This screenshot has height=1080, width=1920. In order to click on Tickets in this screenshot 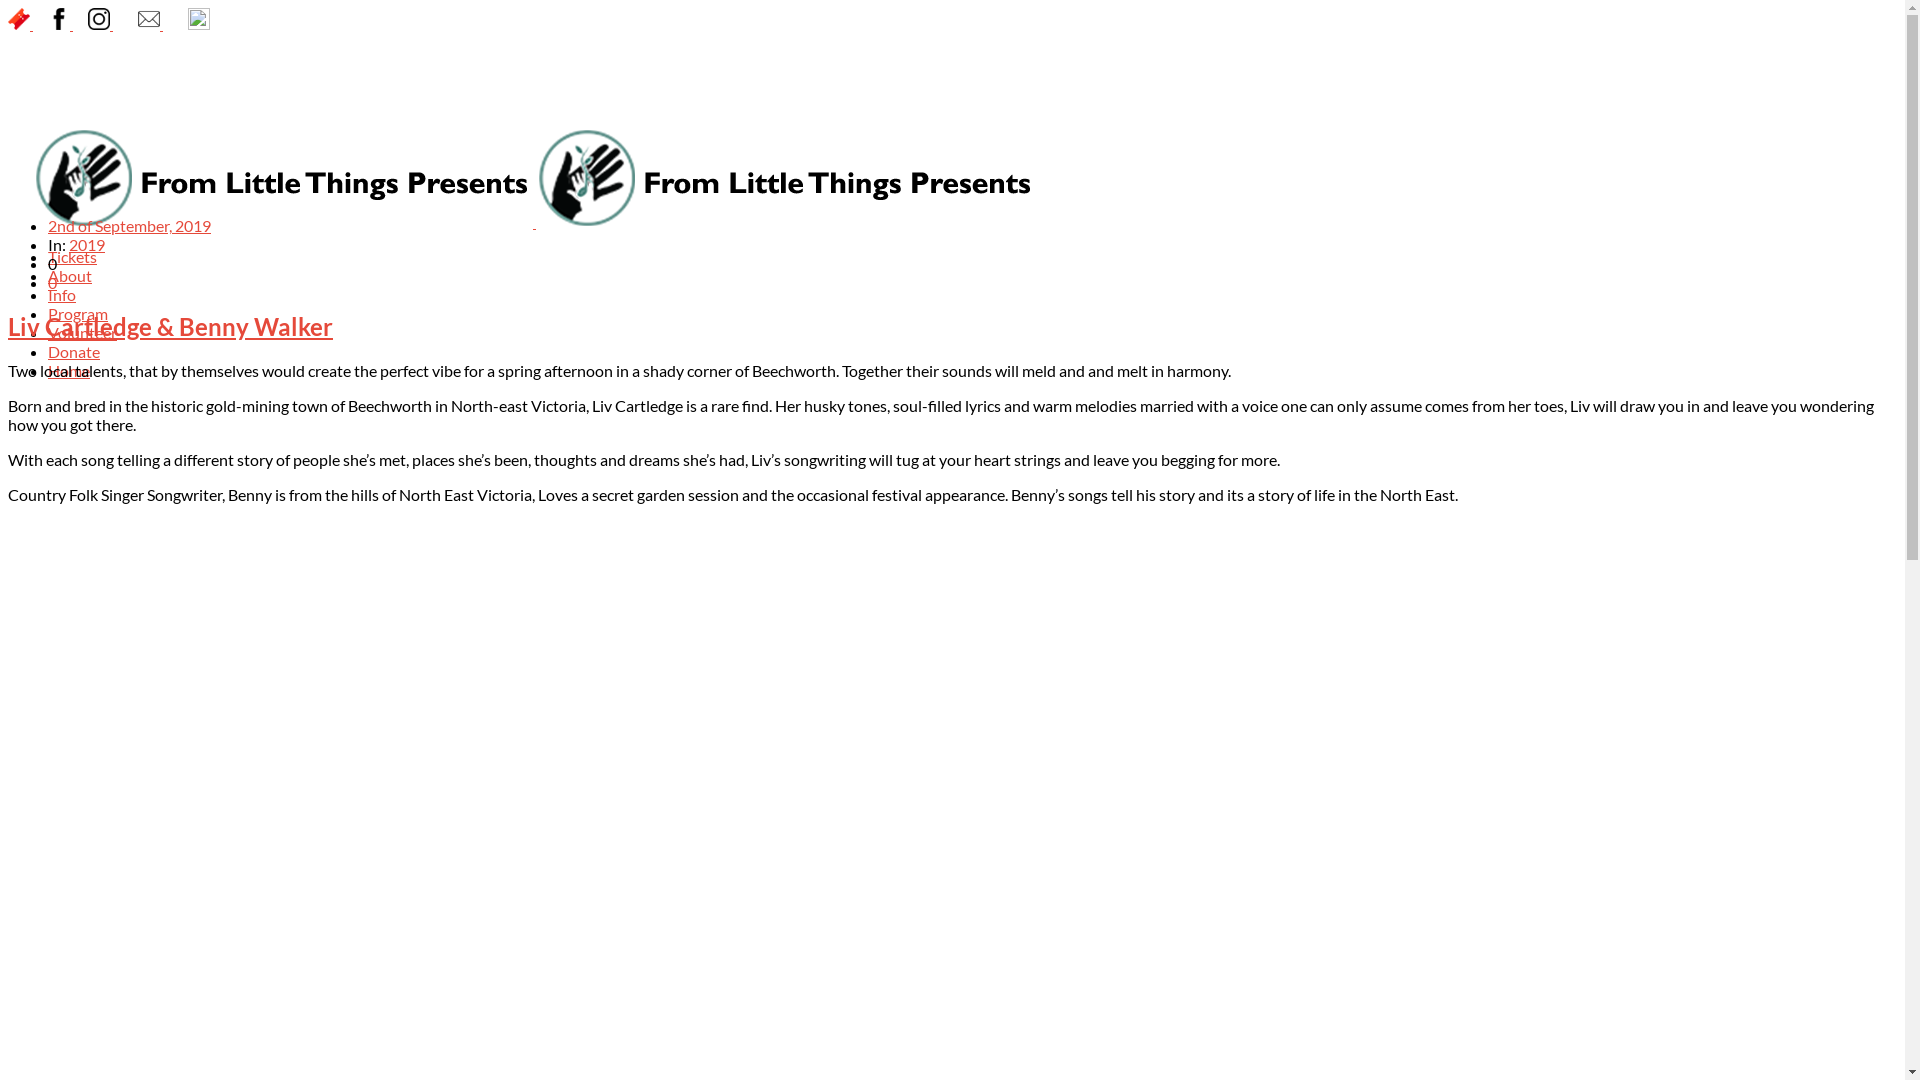, I will do `click(72, 256)`.